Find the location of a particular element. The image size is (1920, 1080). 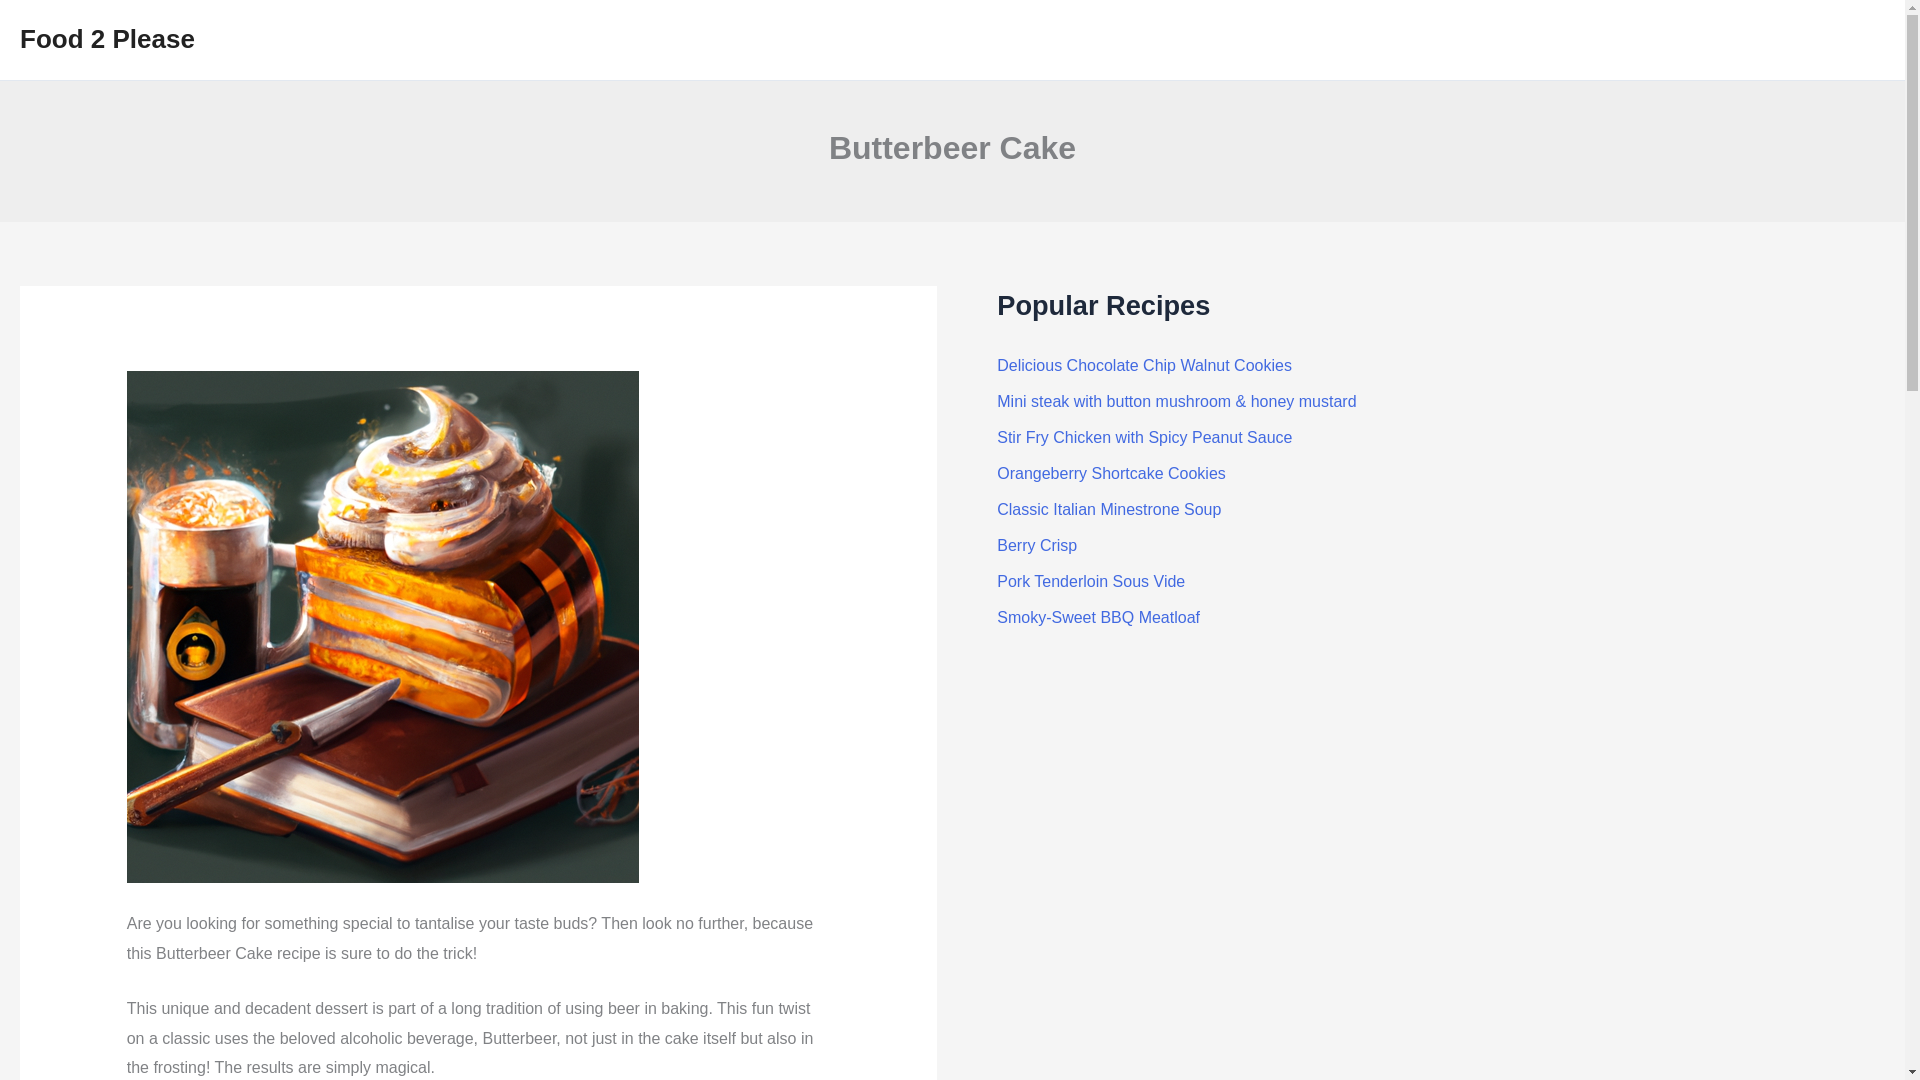

Pork Tenderloin Sous Vide is located at coordinates (1090, 581).